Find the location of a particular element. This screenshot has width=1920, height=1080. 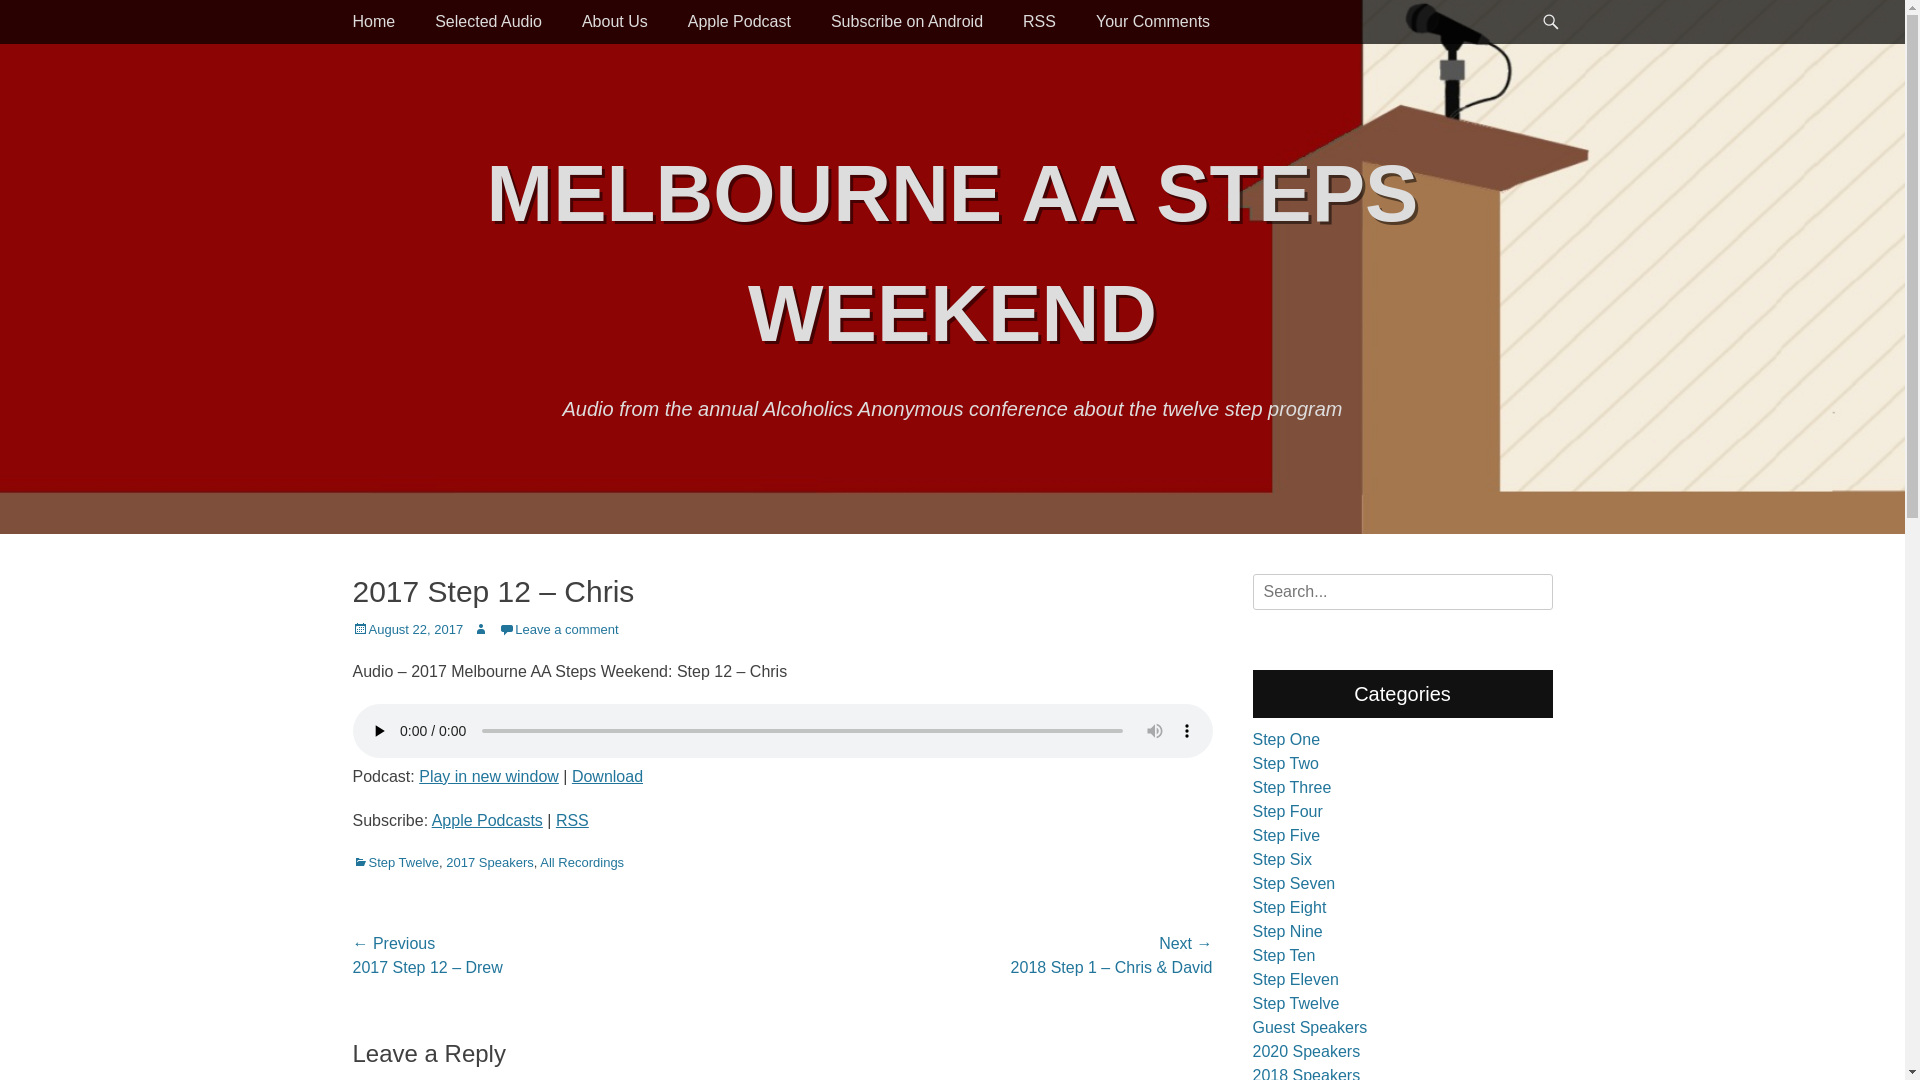

Step One is located at coordinates (1286, 739).